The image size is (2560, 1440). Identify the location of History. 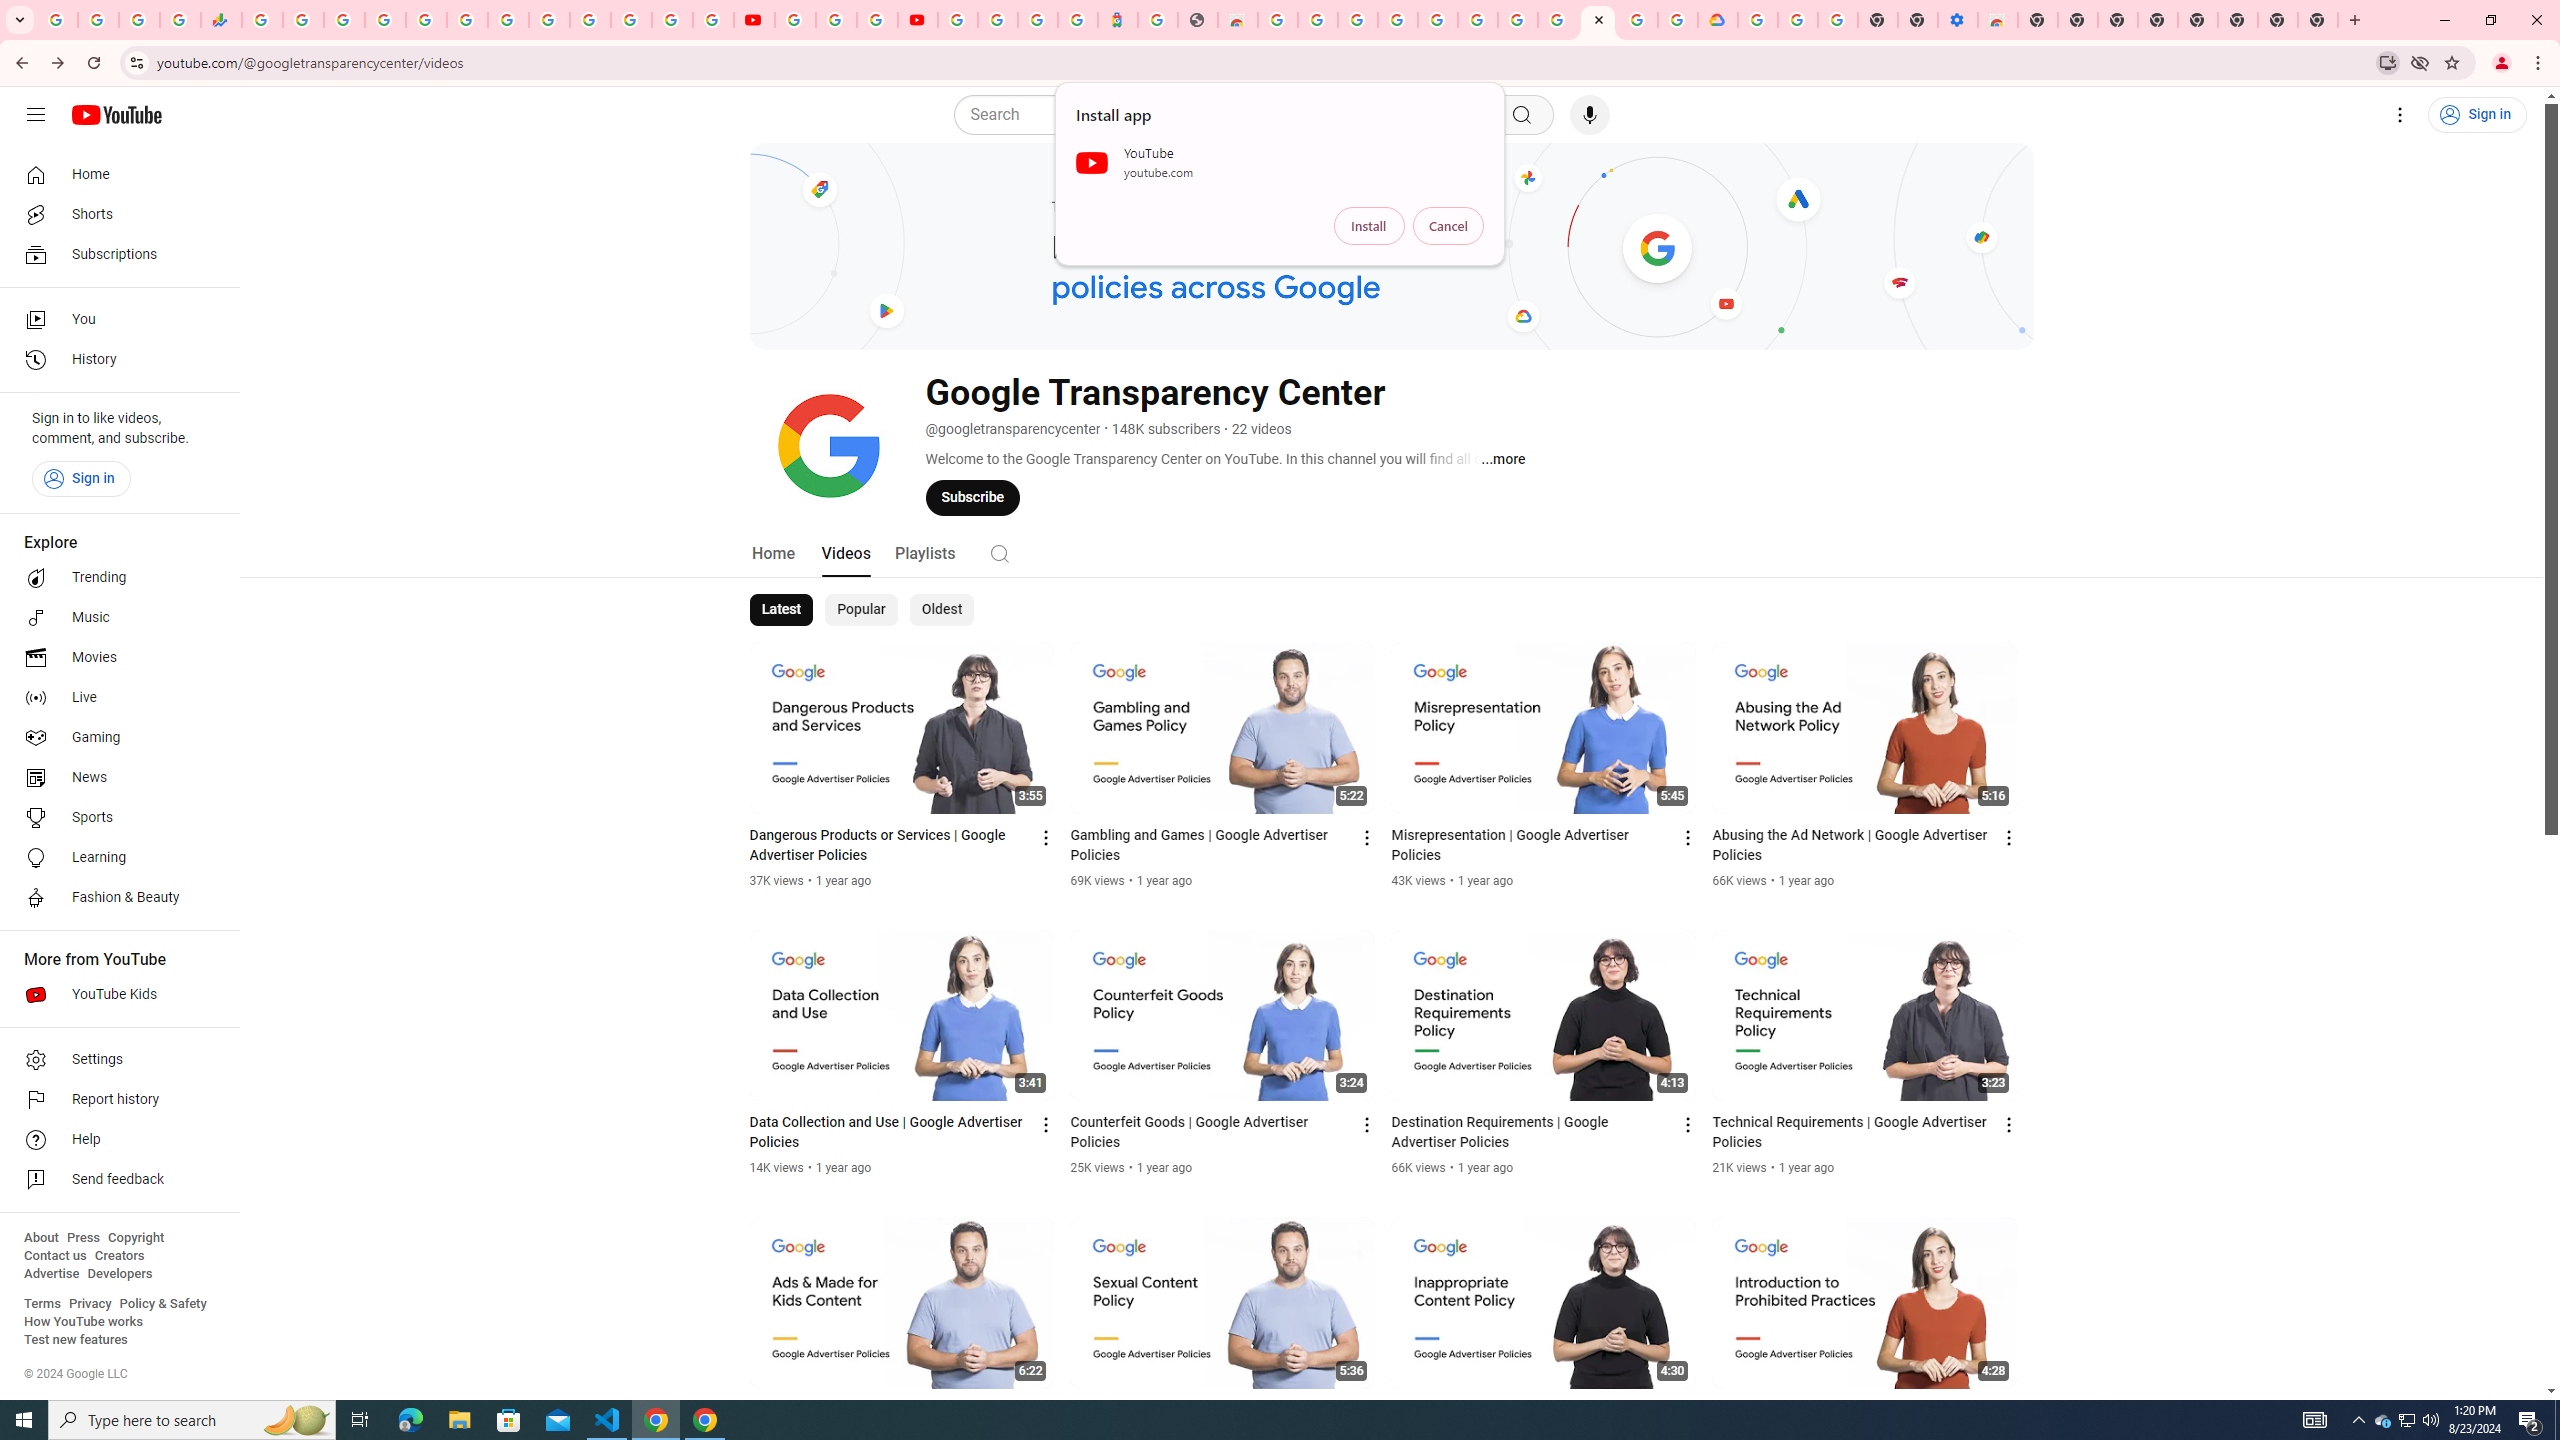
(114, 360).